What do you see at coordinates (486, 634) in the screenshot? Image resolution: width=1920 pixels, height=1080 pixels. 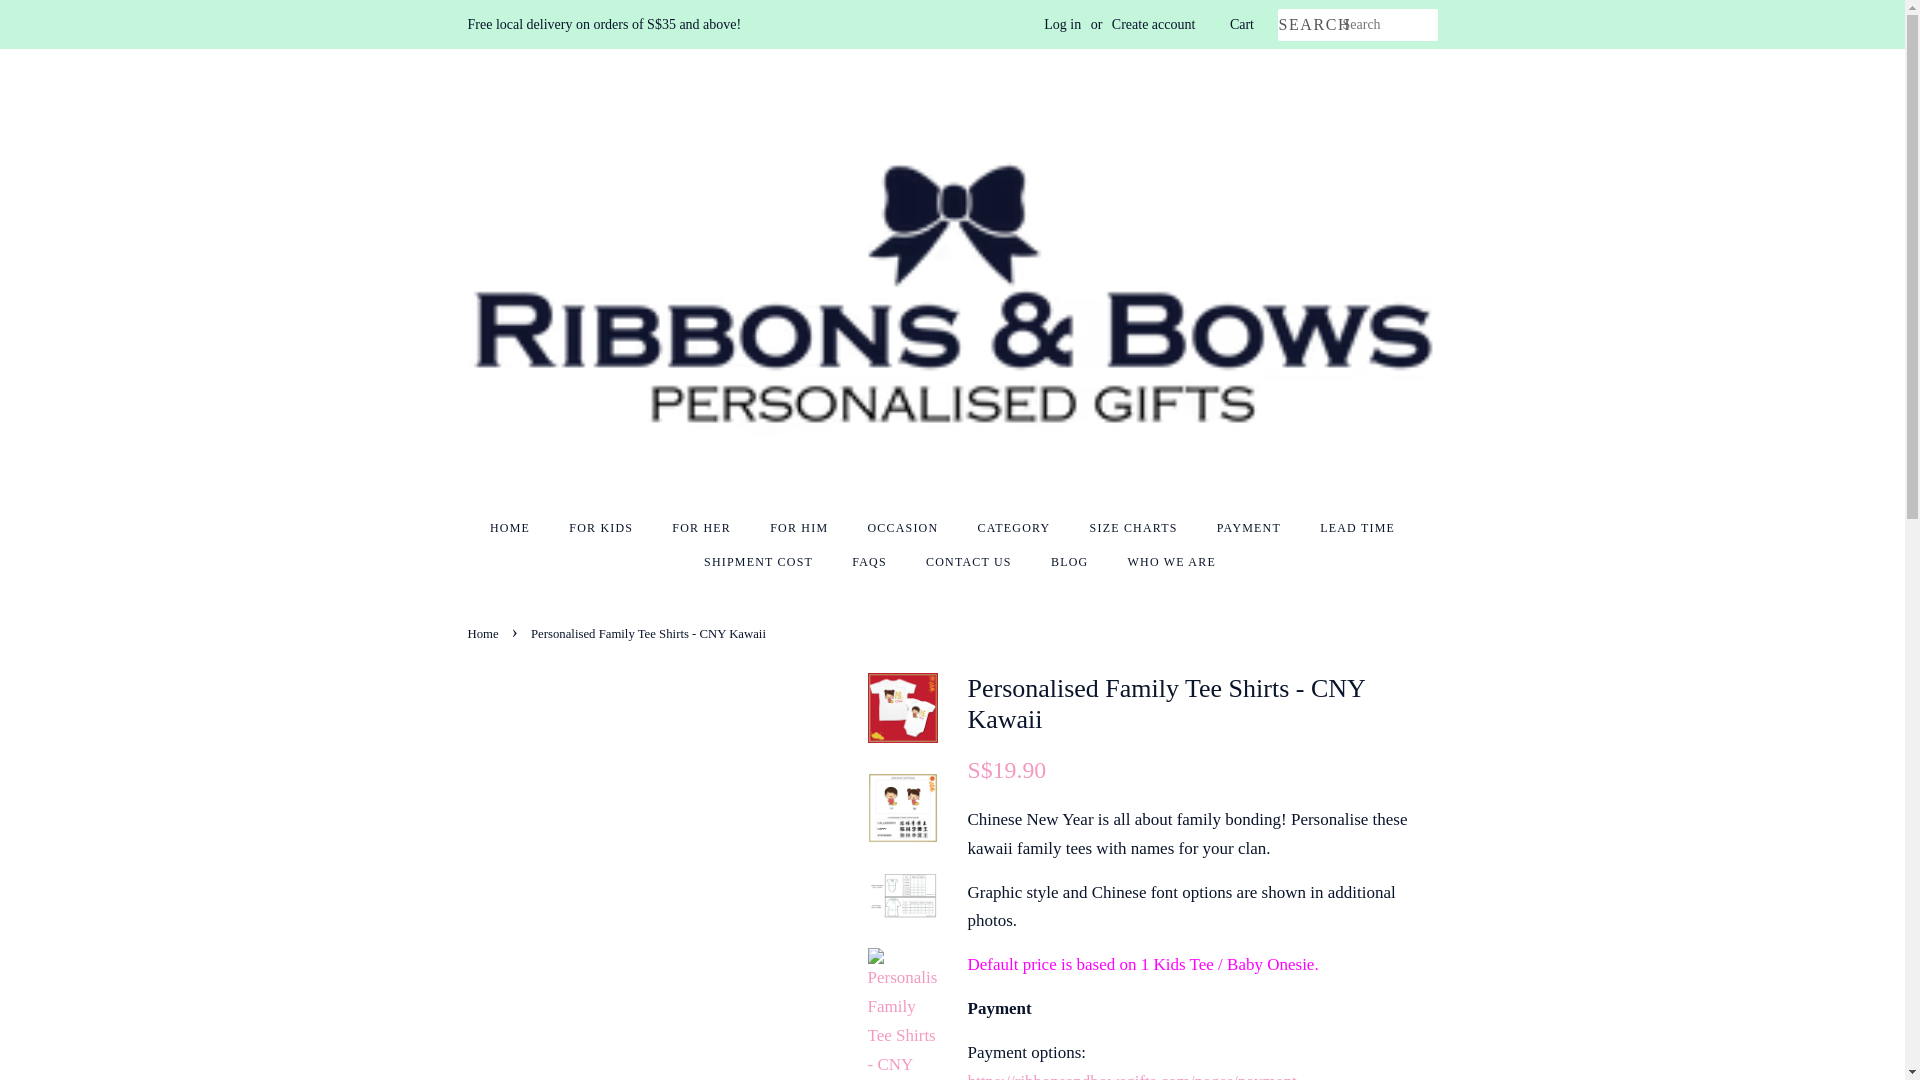 I see `Back to the frontpage` at bounding box center [486, 634].